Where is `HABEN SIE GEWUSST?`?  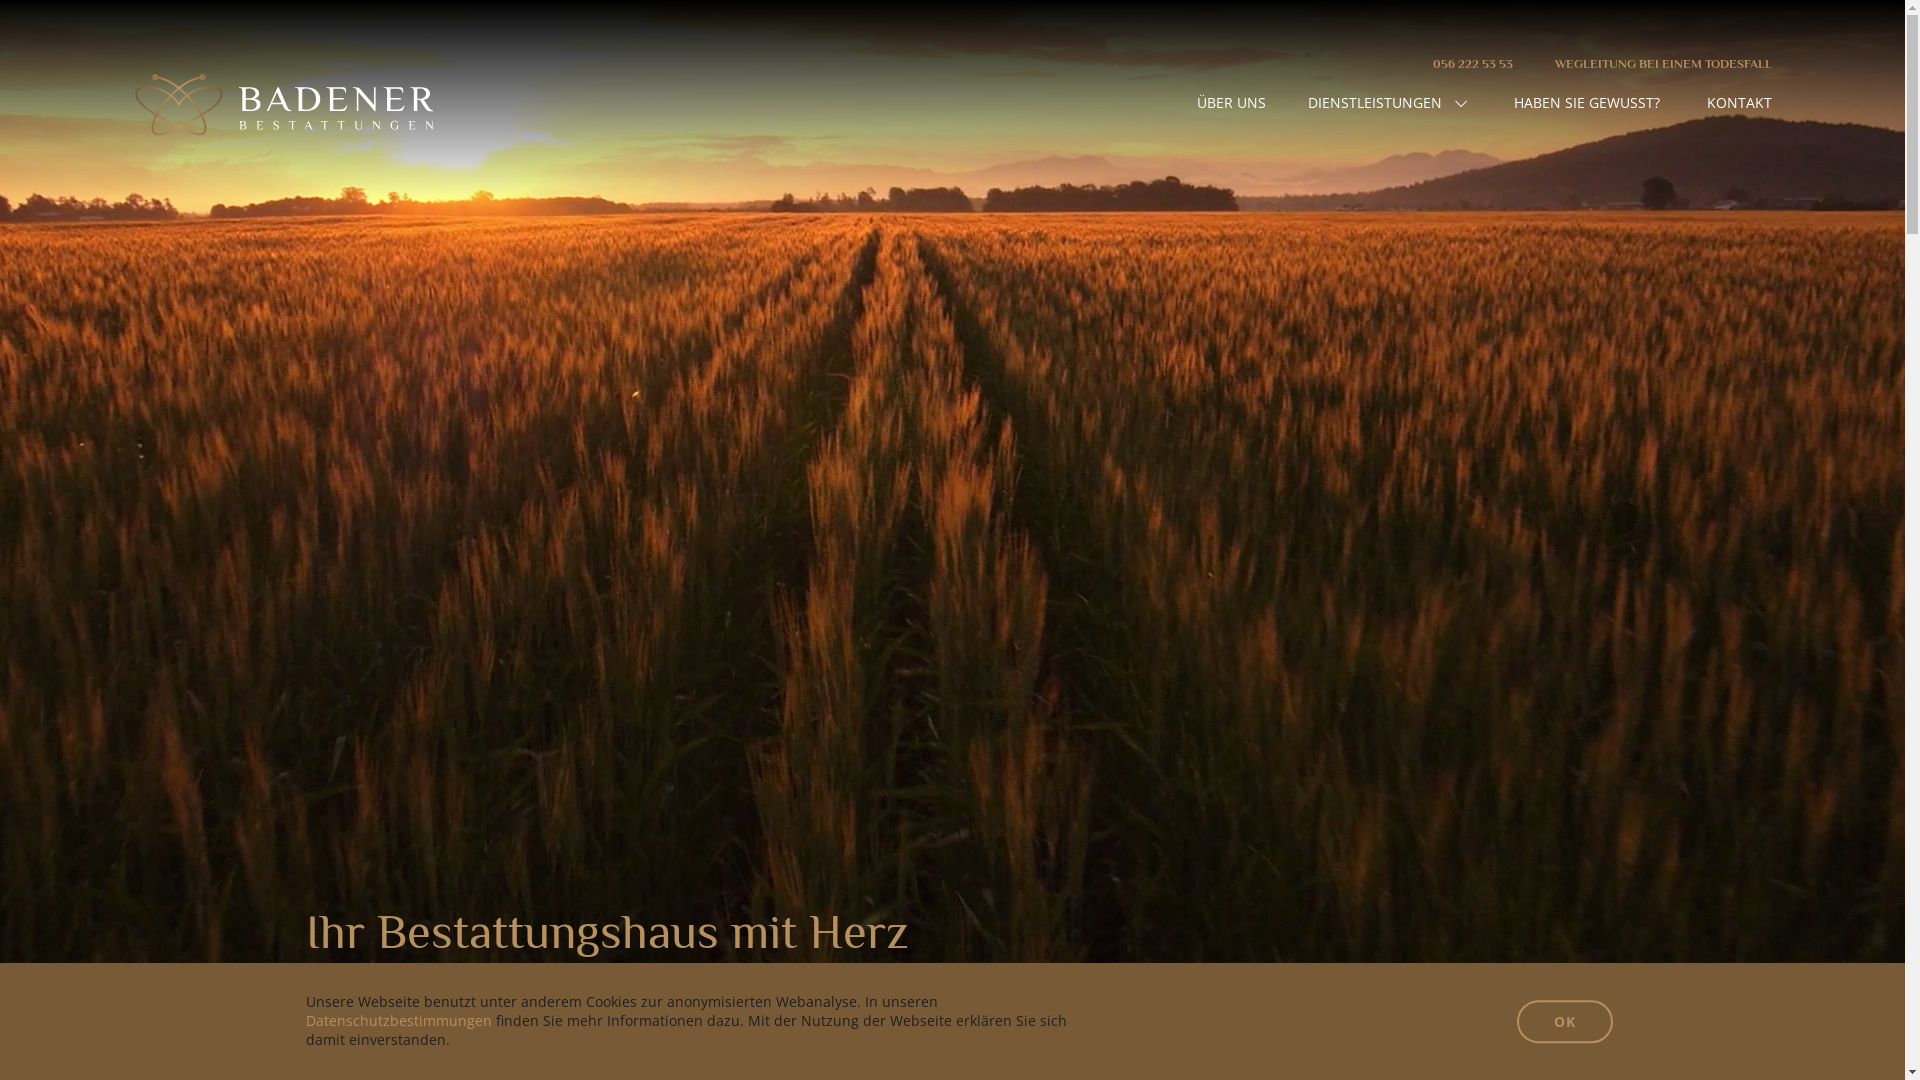 HABEN SIE GEWUSST? is located at coordinates (1587, 103).